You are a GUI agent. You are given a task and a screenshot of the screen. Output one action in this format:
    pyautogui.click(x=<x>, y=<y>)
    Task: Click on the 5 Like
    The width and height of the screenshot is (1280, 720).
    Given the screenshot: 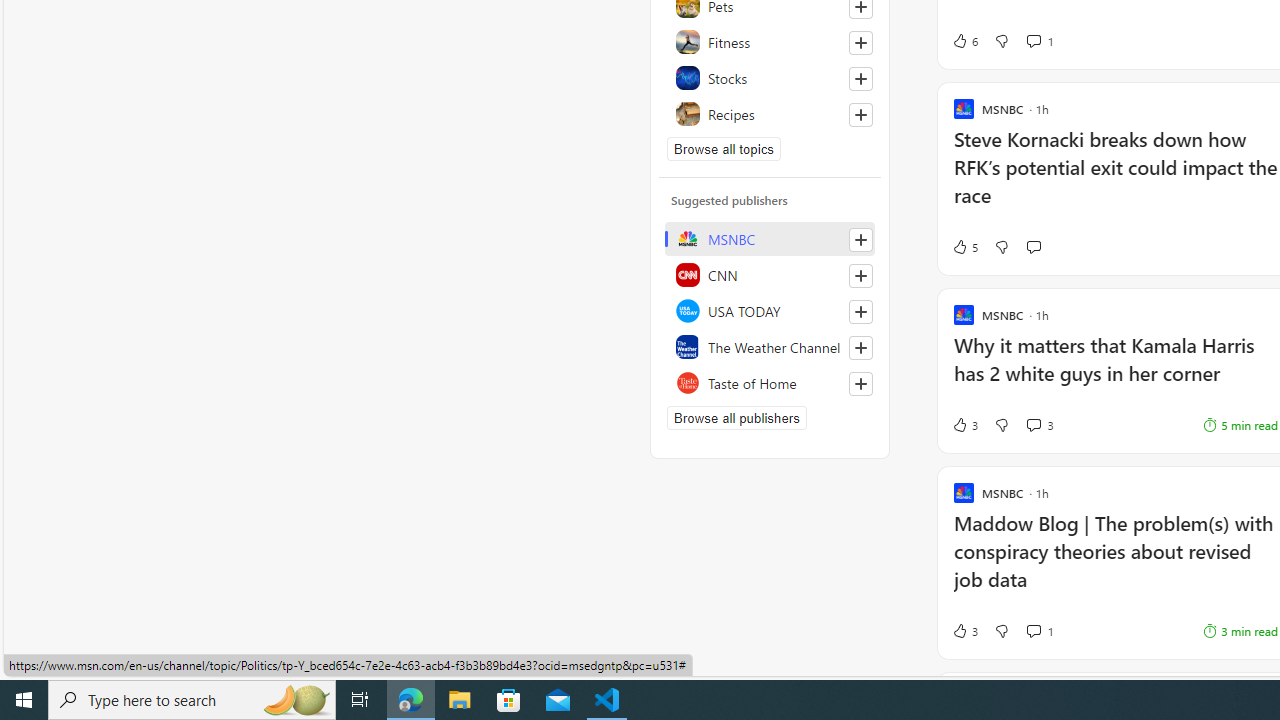 What is the action you would take?
    pyautogui.click(x=964, y=246)
    